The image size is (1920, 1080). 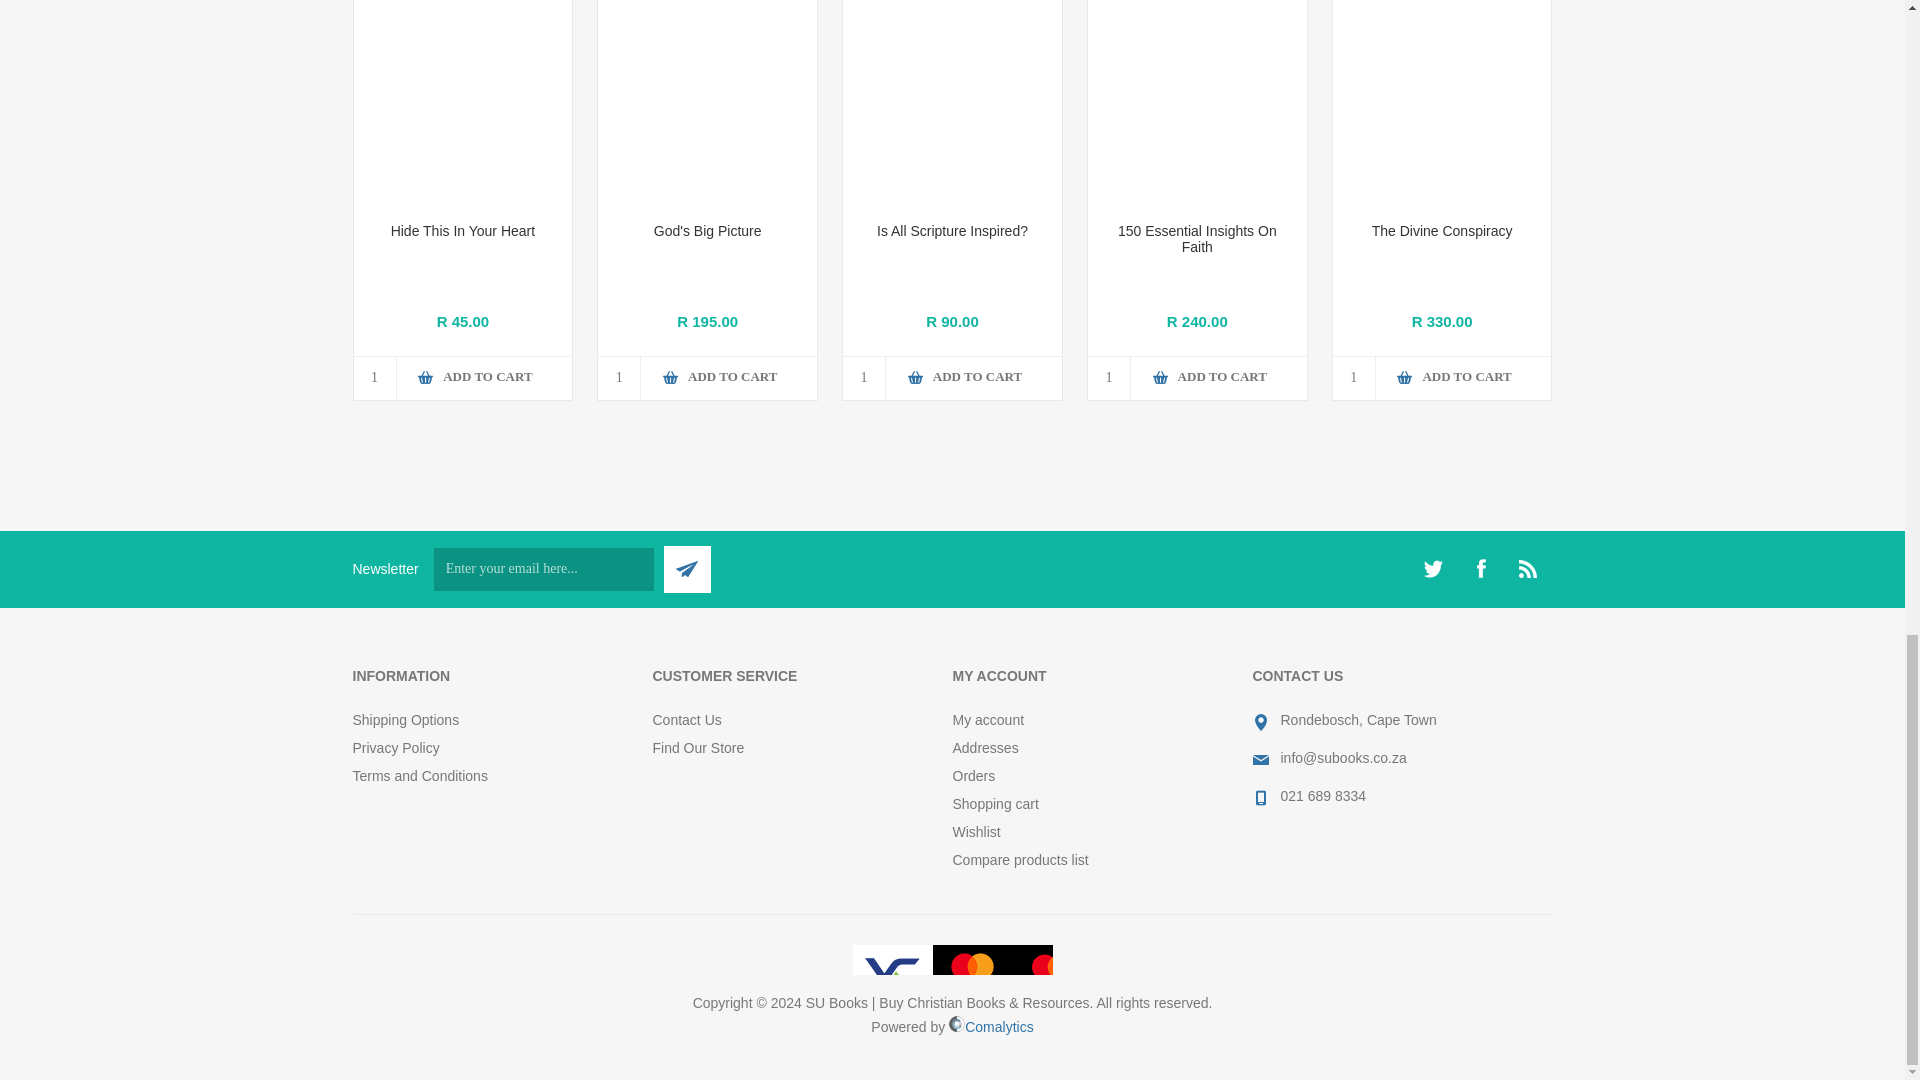 I want to click on 1, so click(x=864, y=378).